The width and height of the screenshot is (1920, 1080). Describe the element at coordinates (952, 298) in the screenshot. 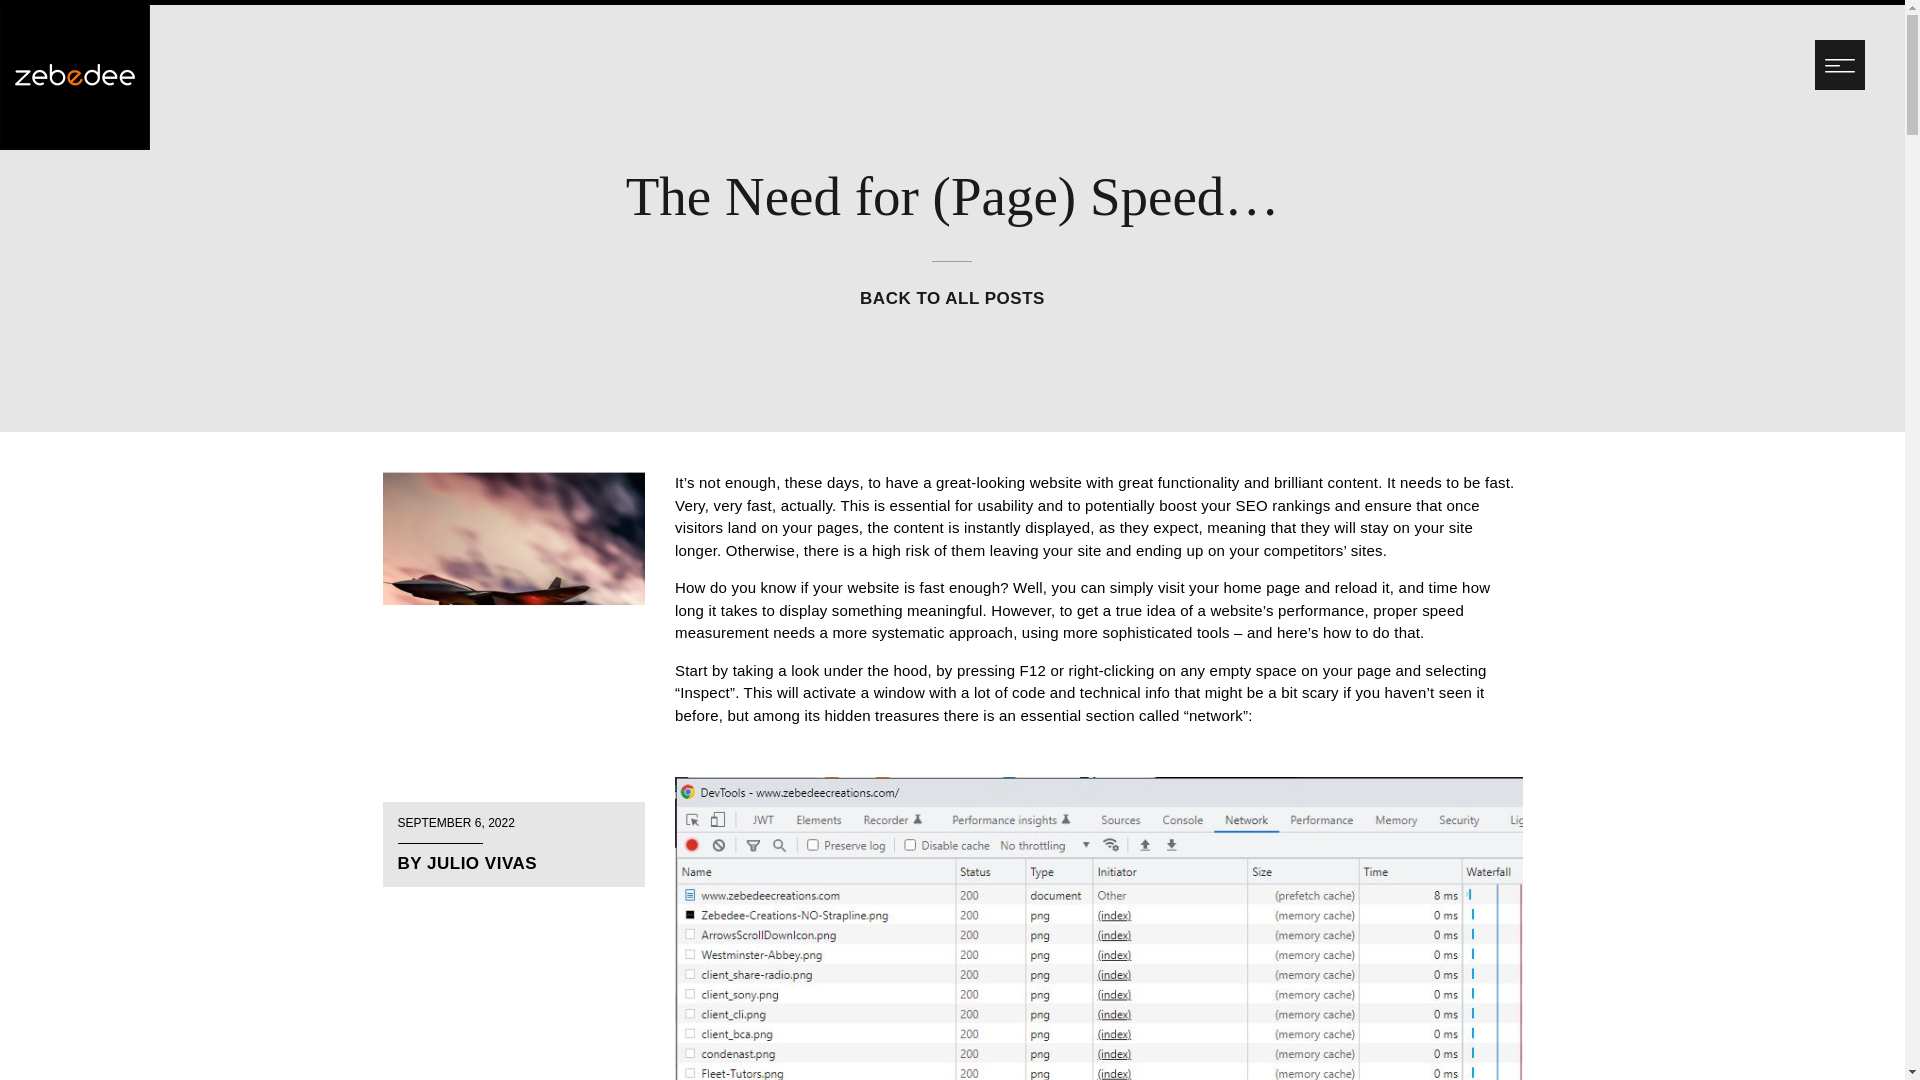

I see `Back To All Posts` at that location.